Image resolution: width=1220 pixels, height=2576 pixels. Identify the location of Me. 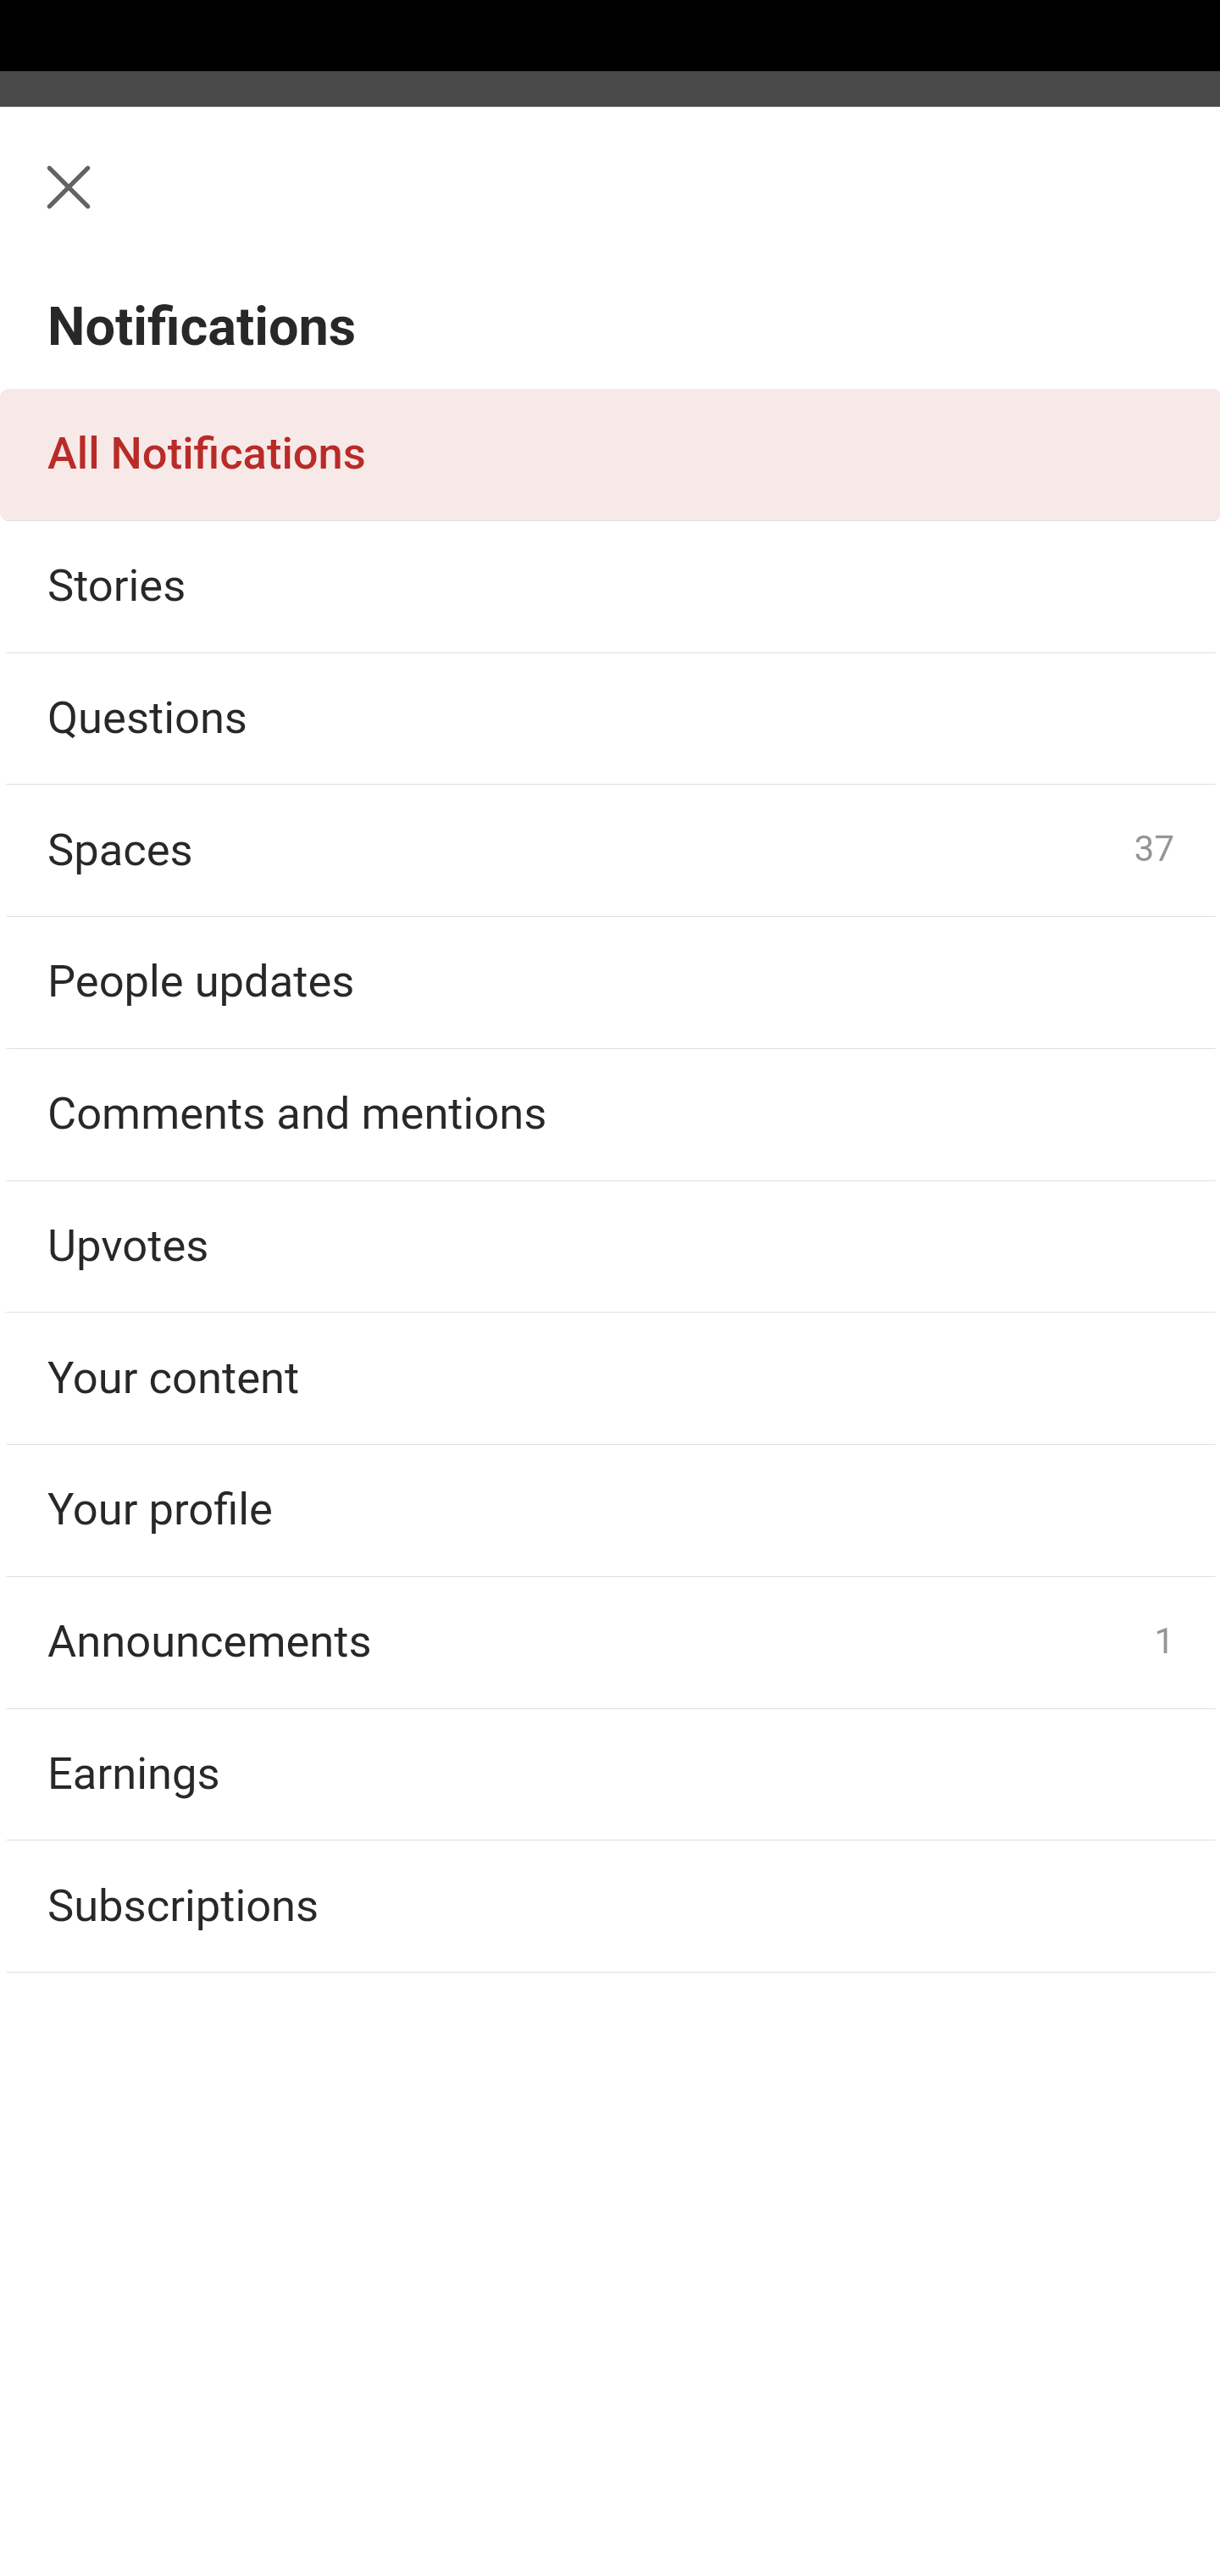
(107, 206).